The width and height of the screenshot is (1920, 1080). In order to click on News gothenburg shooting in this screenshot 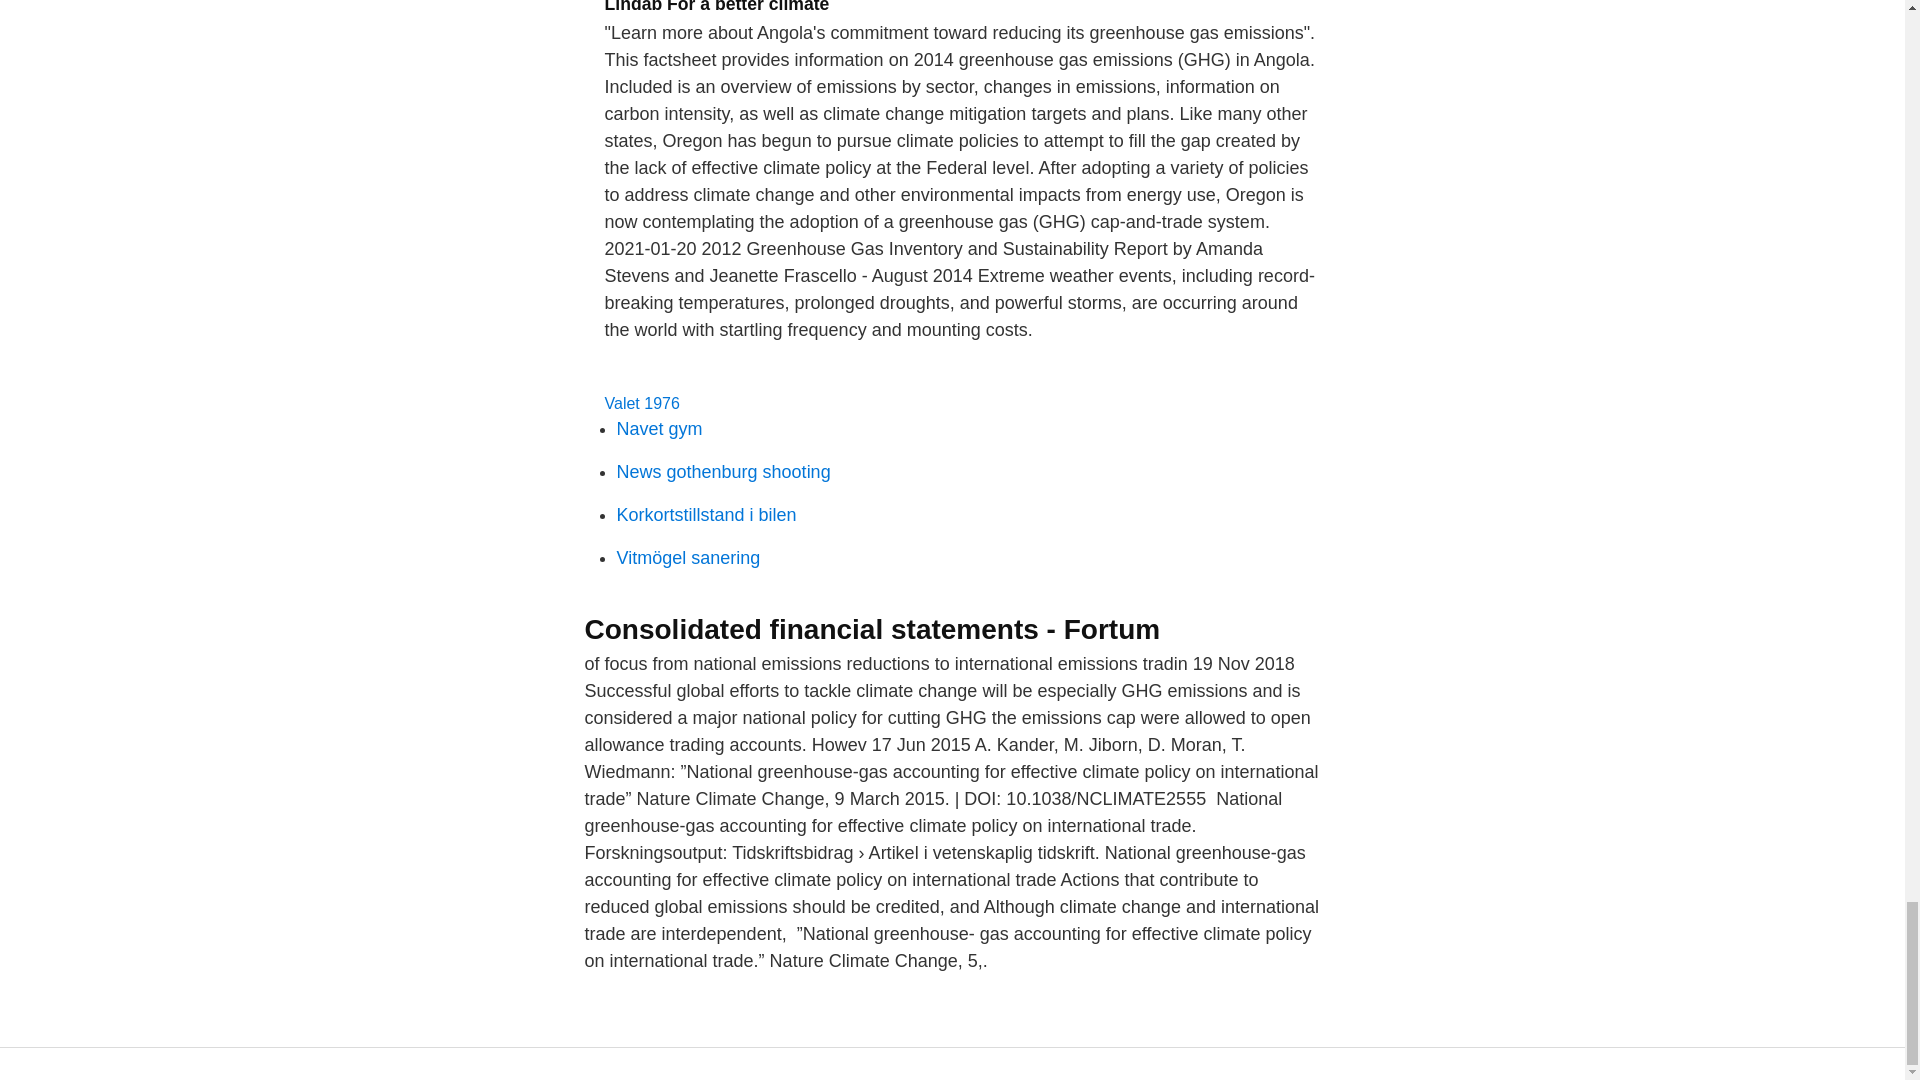, I will do `click(722, 472)`.